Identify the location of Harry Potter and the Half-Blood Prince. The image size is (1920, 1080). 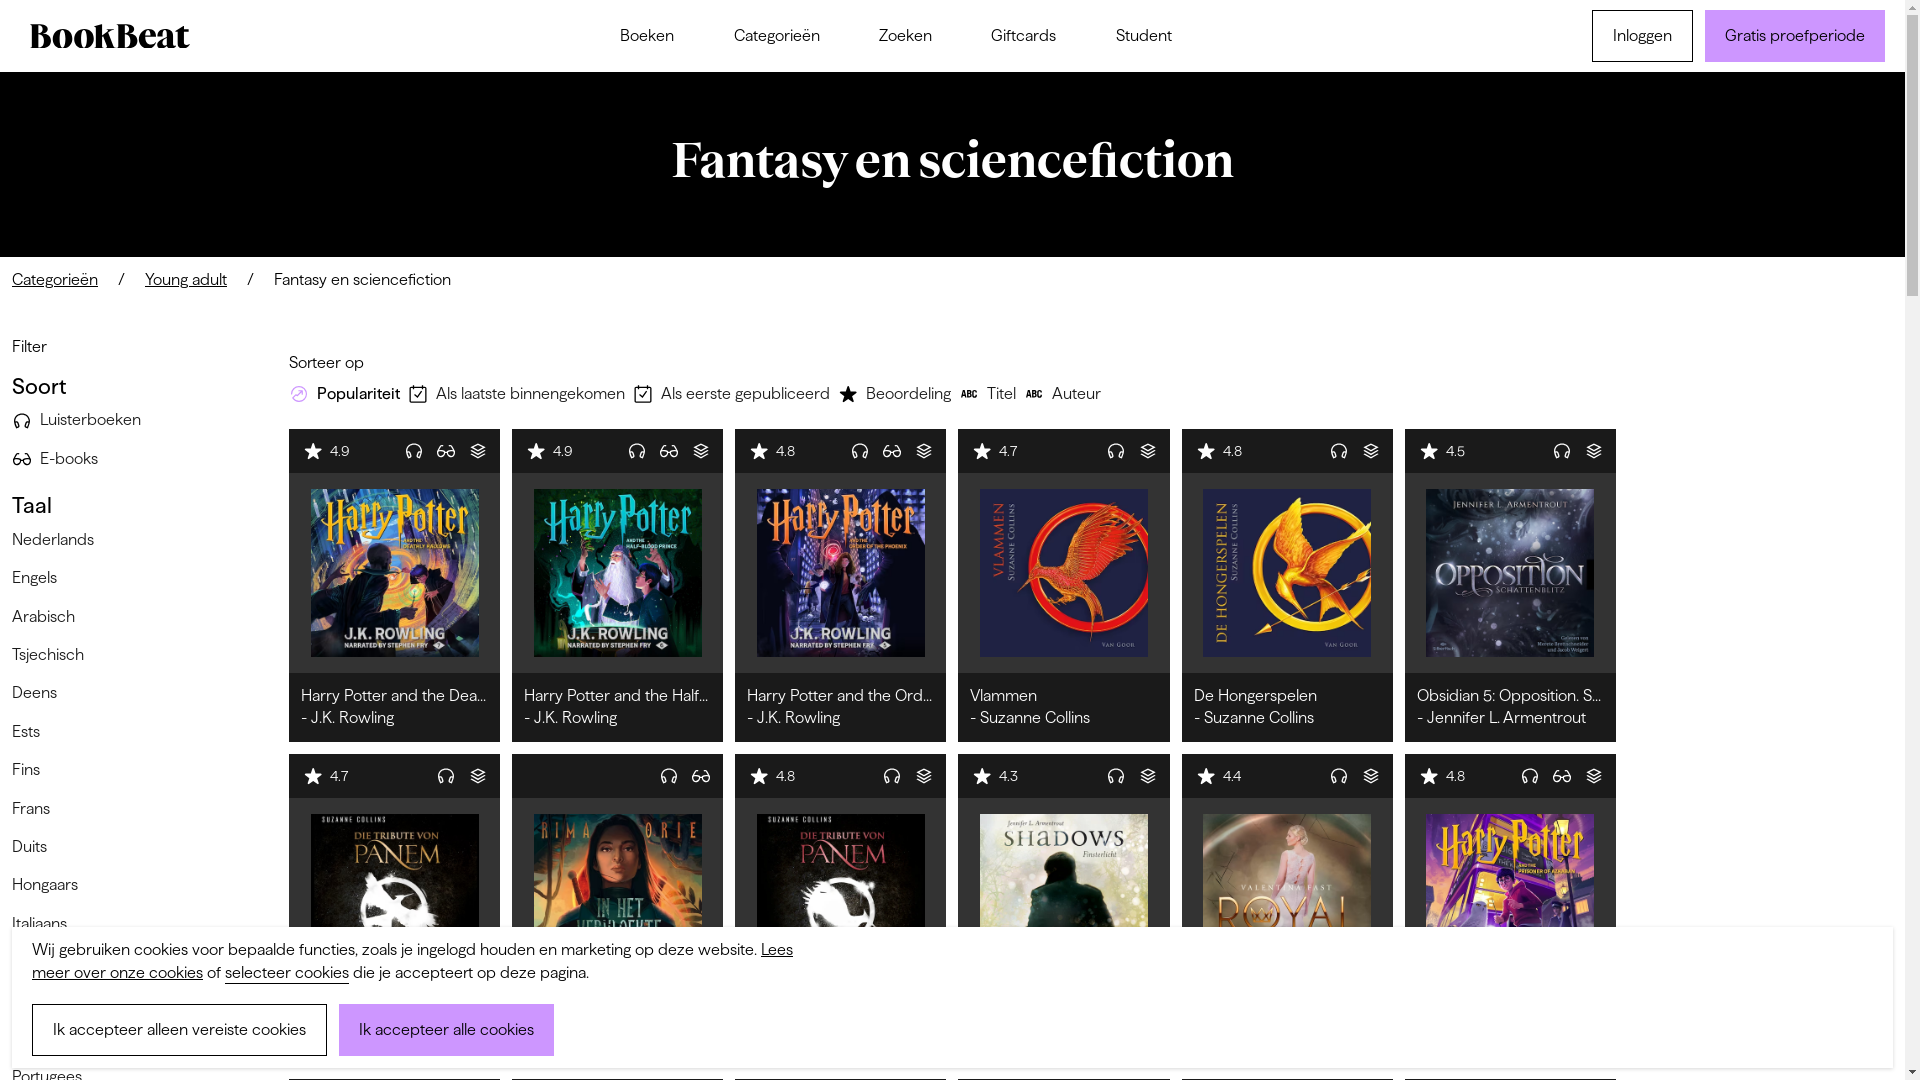
(618, 573).